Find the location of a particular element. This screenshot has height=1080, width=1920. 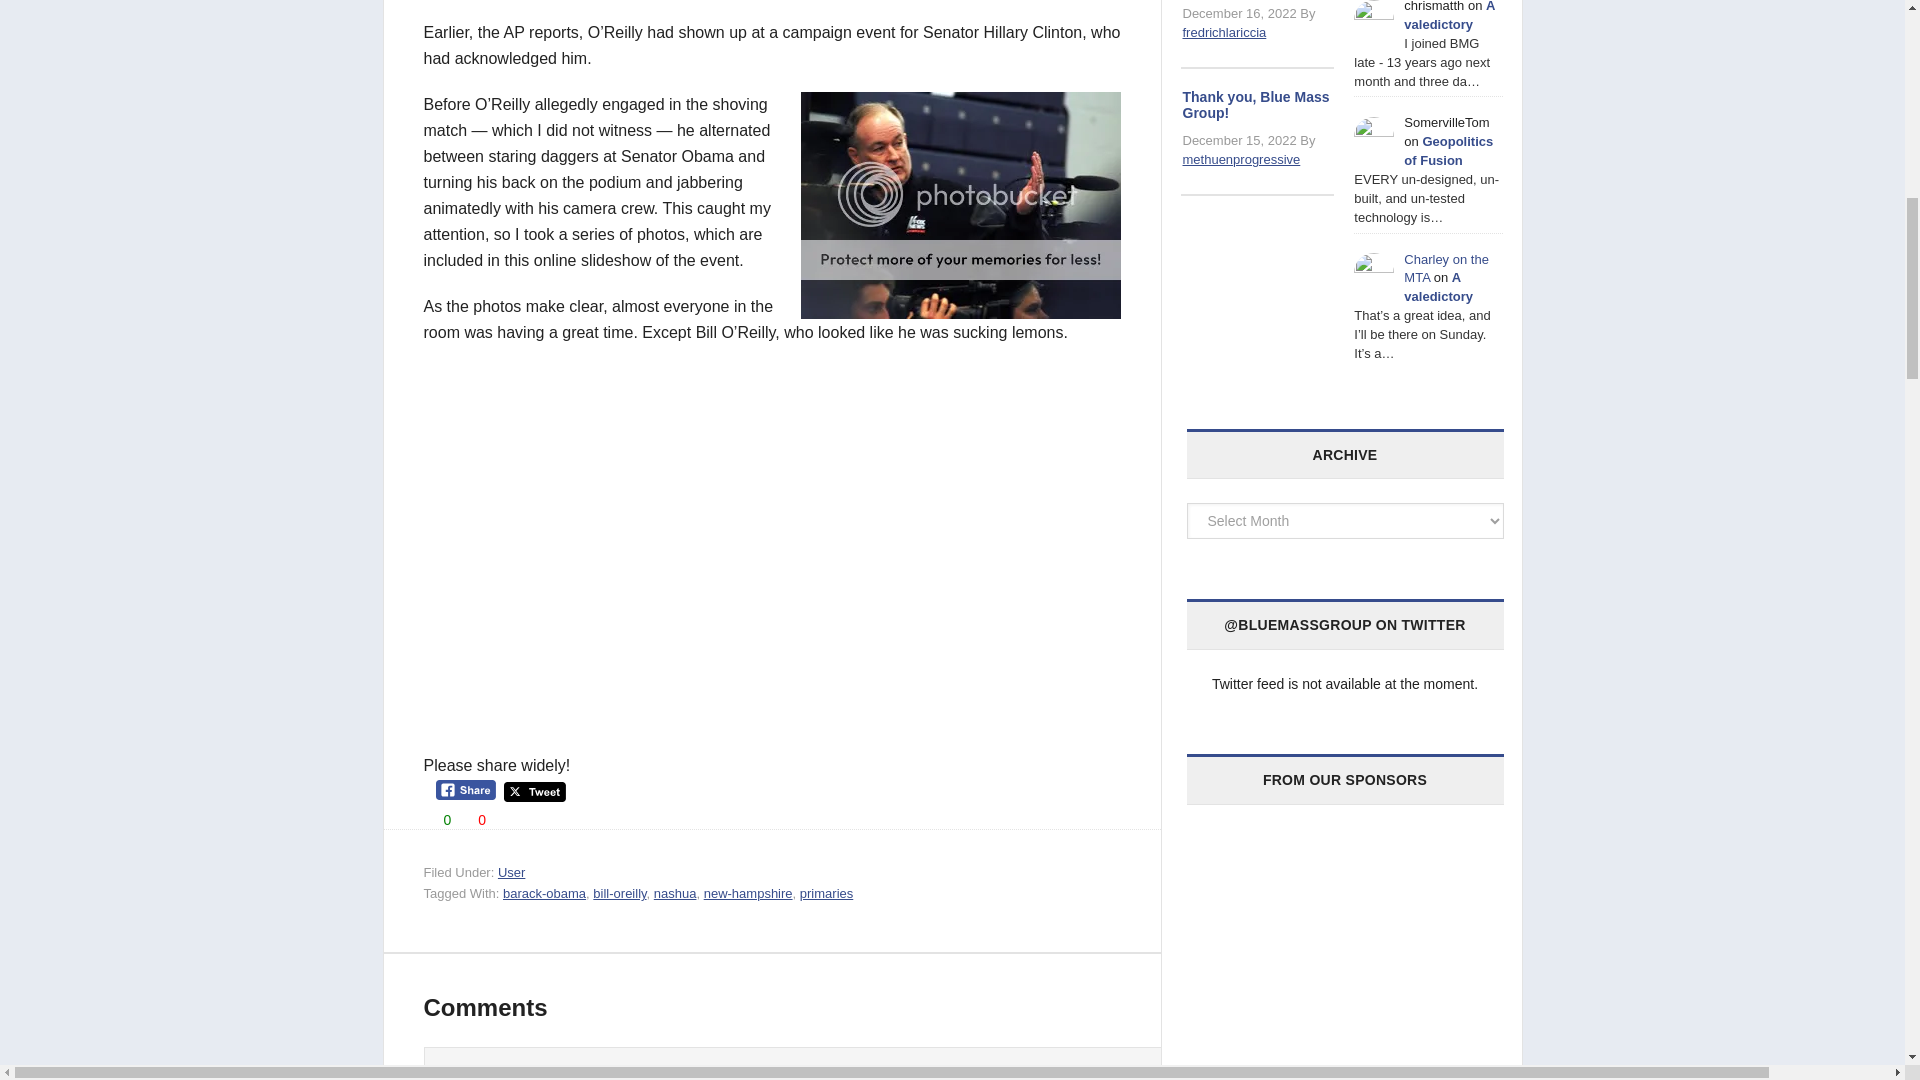

new-hampshire is located at coordinates (748, 892).